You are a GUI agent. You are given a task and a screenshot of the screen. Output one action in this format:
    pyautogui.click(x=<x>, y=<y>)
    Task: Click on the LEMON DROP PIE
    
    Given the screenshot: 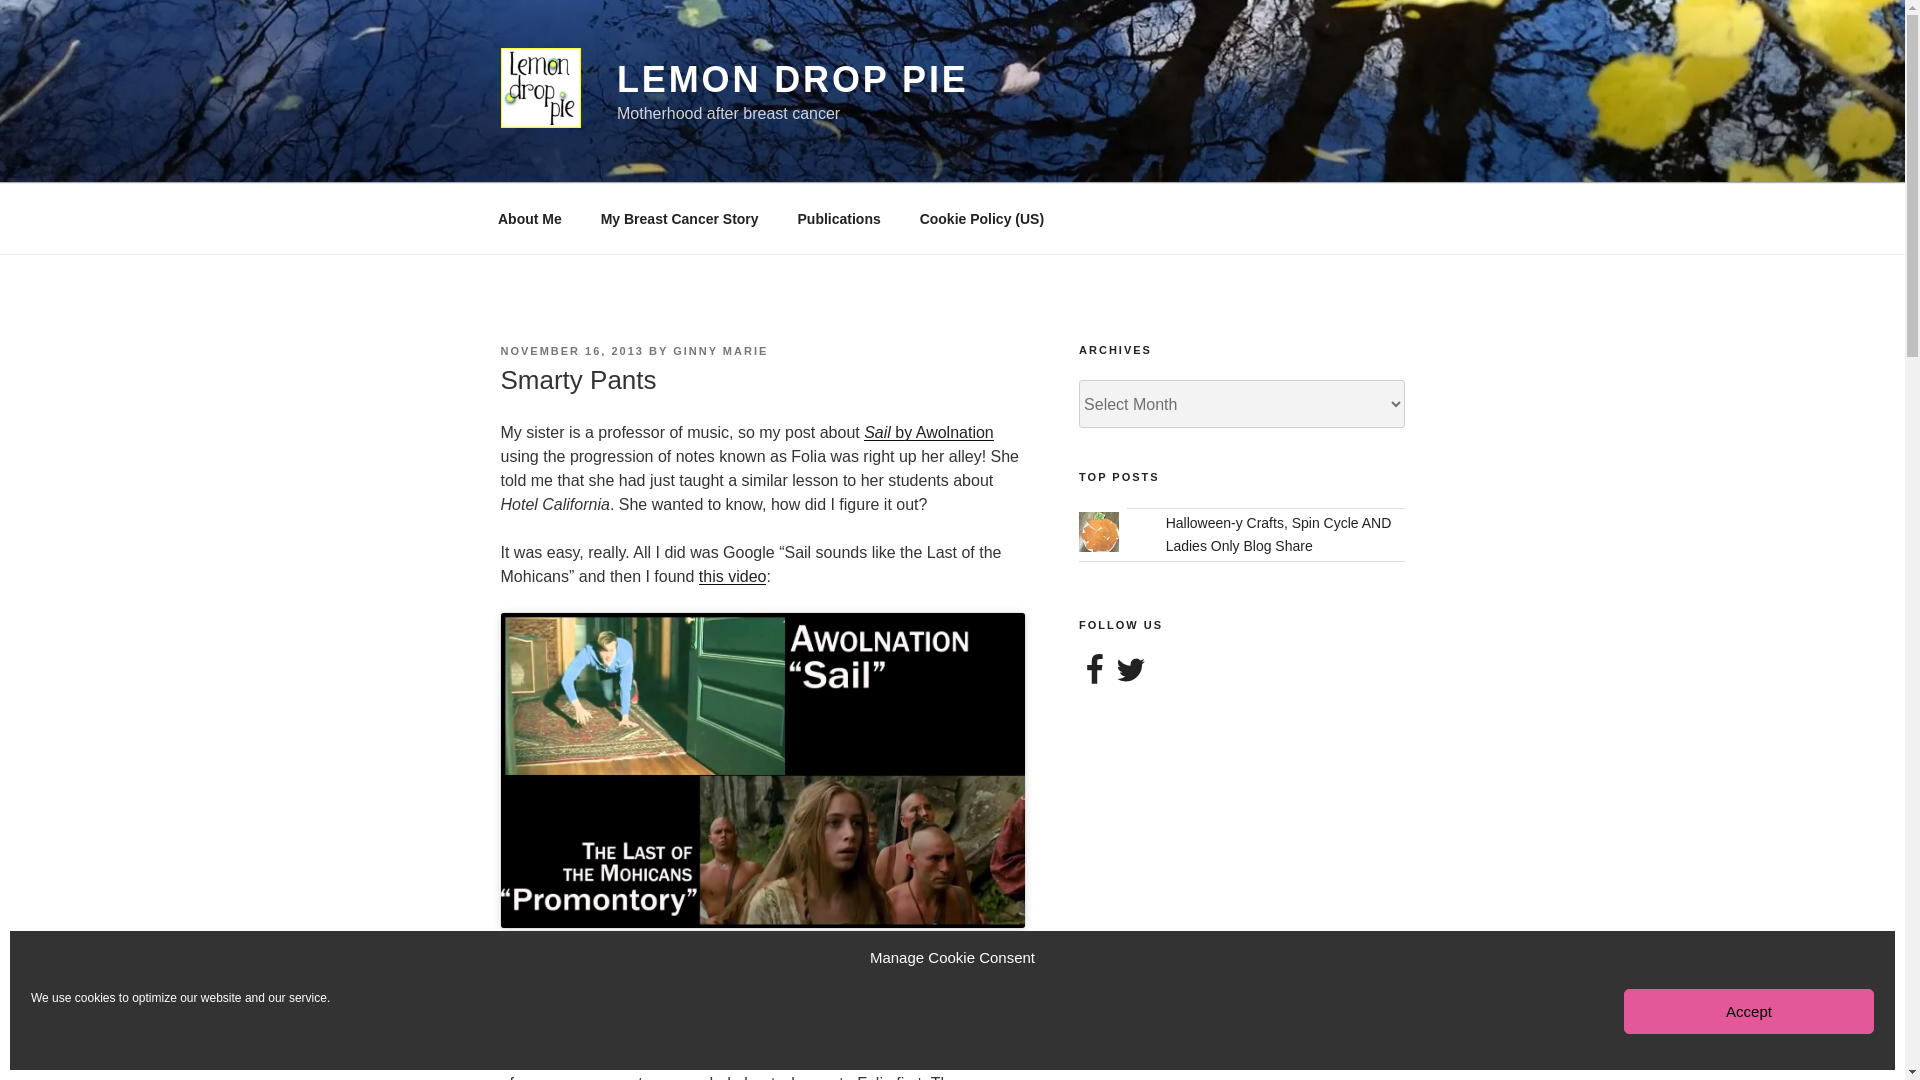 What is the action you would take?
    pyautogui.click(x=792, y=80)
    